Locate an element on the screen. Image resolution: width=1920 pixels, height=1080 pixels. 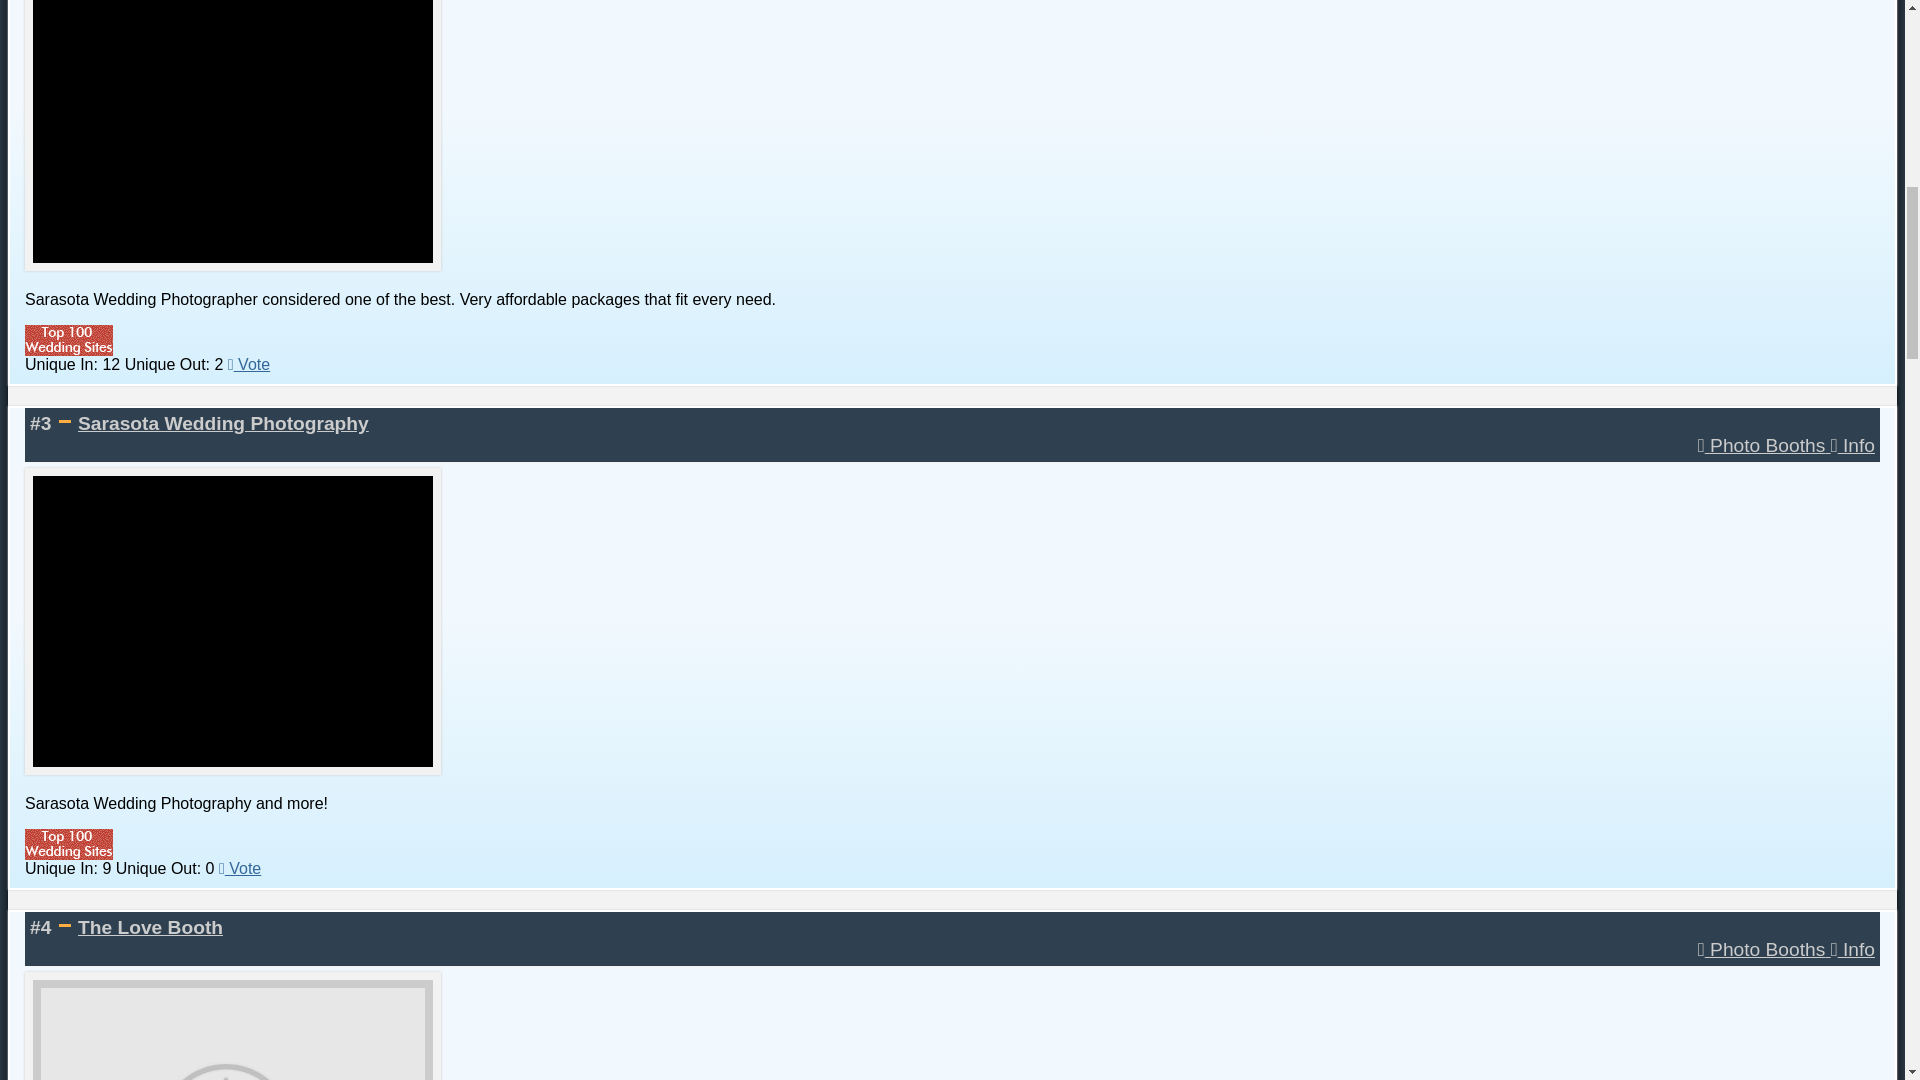
Vote is located at coordinates (249, 364).